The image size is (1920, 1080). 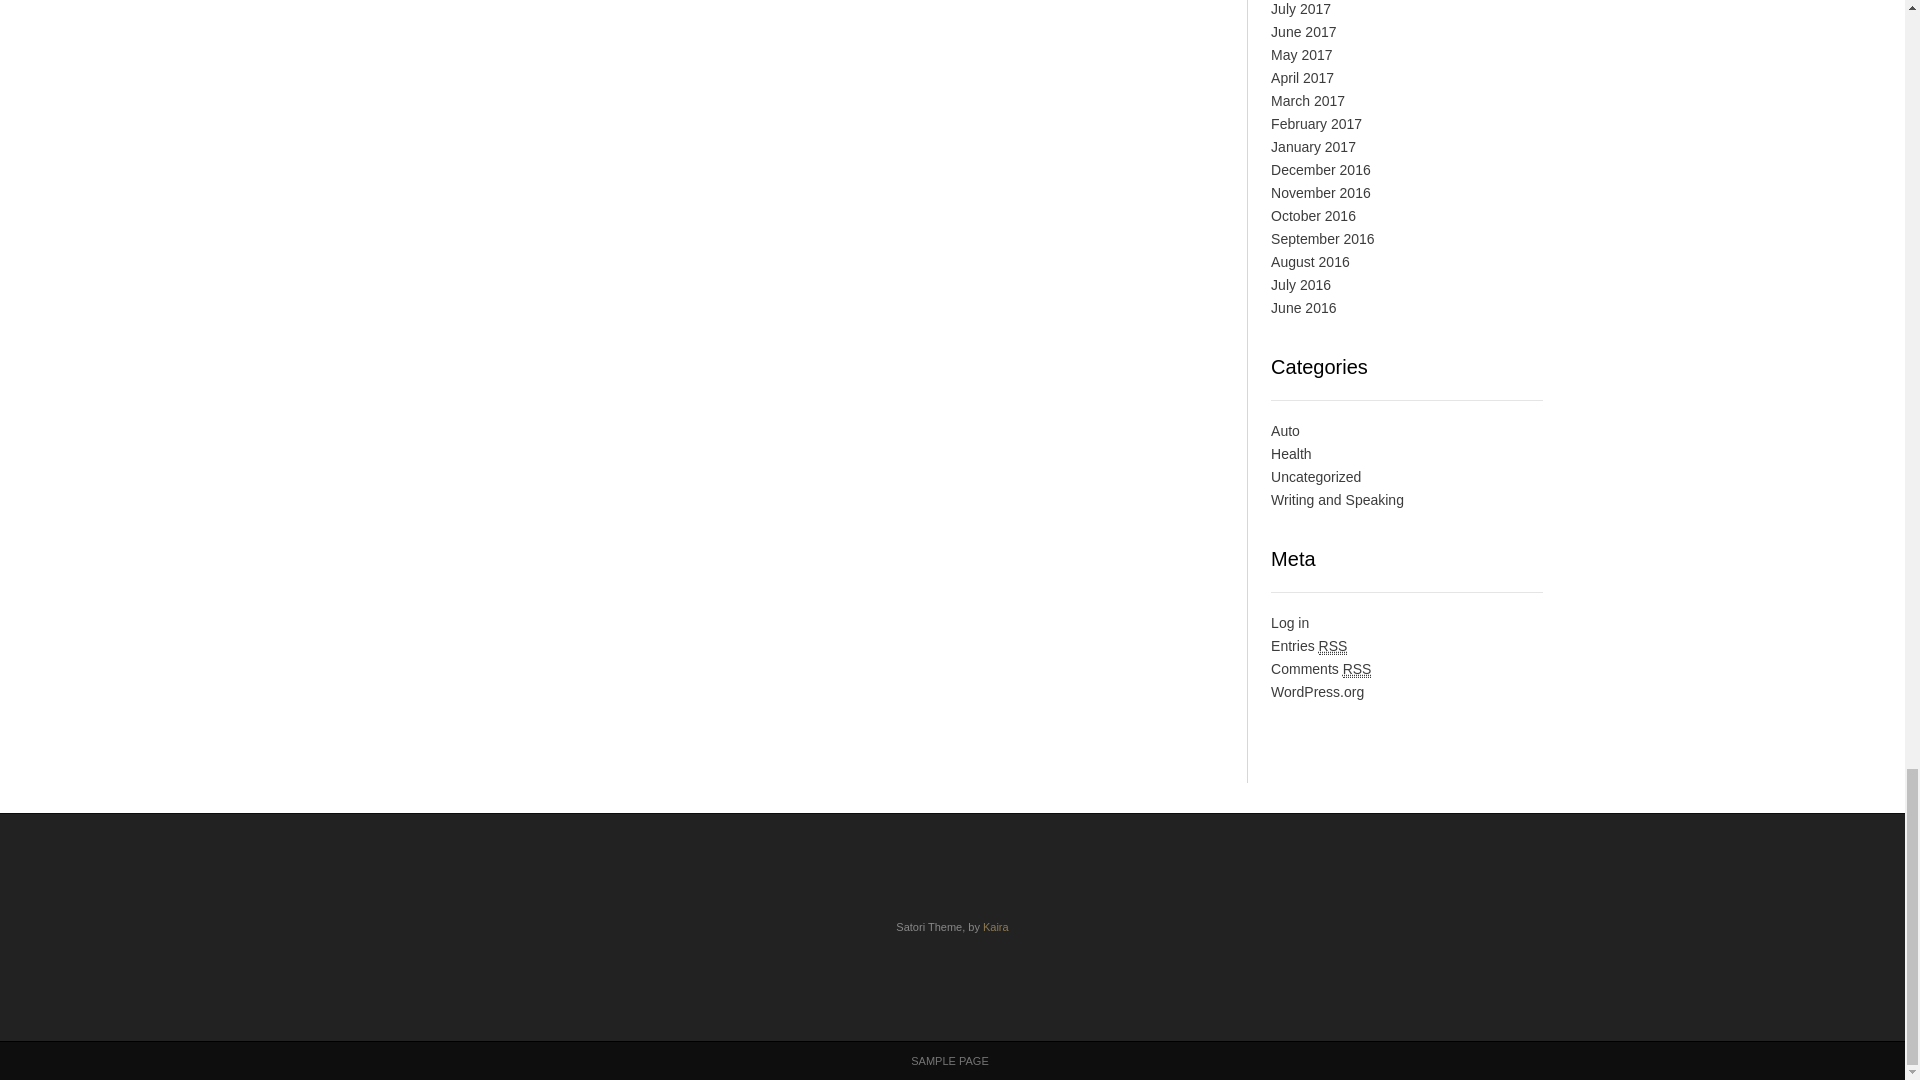 What do you see at coordinates (1333, 646) in the screenshot?
I see `Really Simple Syndication` at bounding box center [1333, 646].